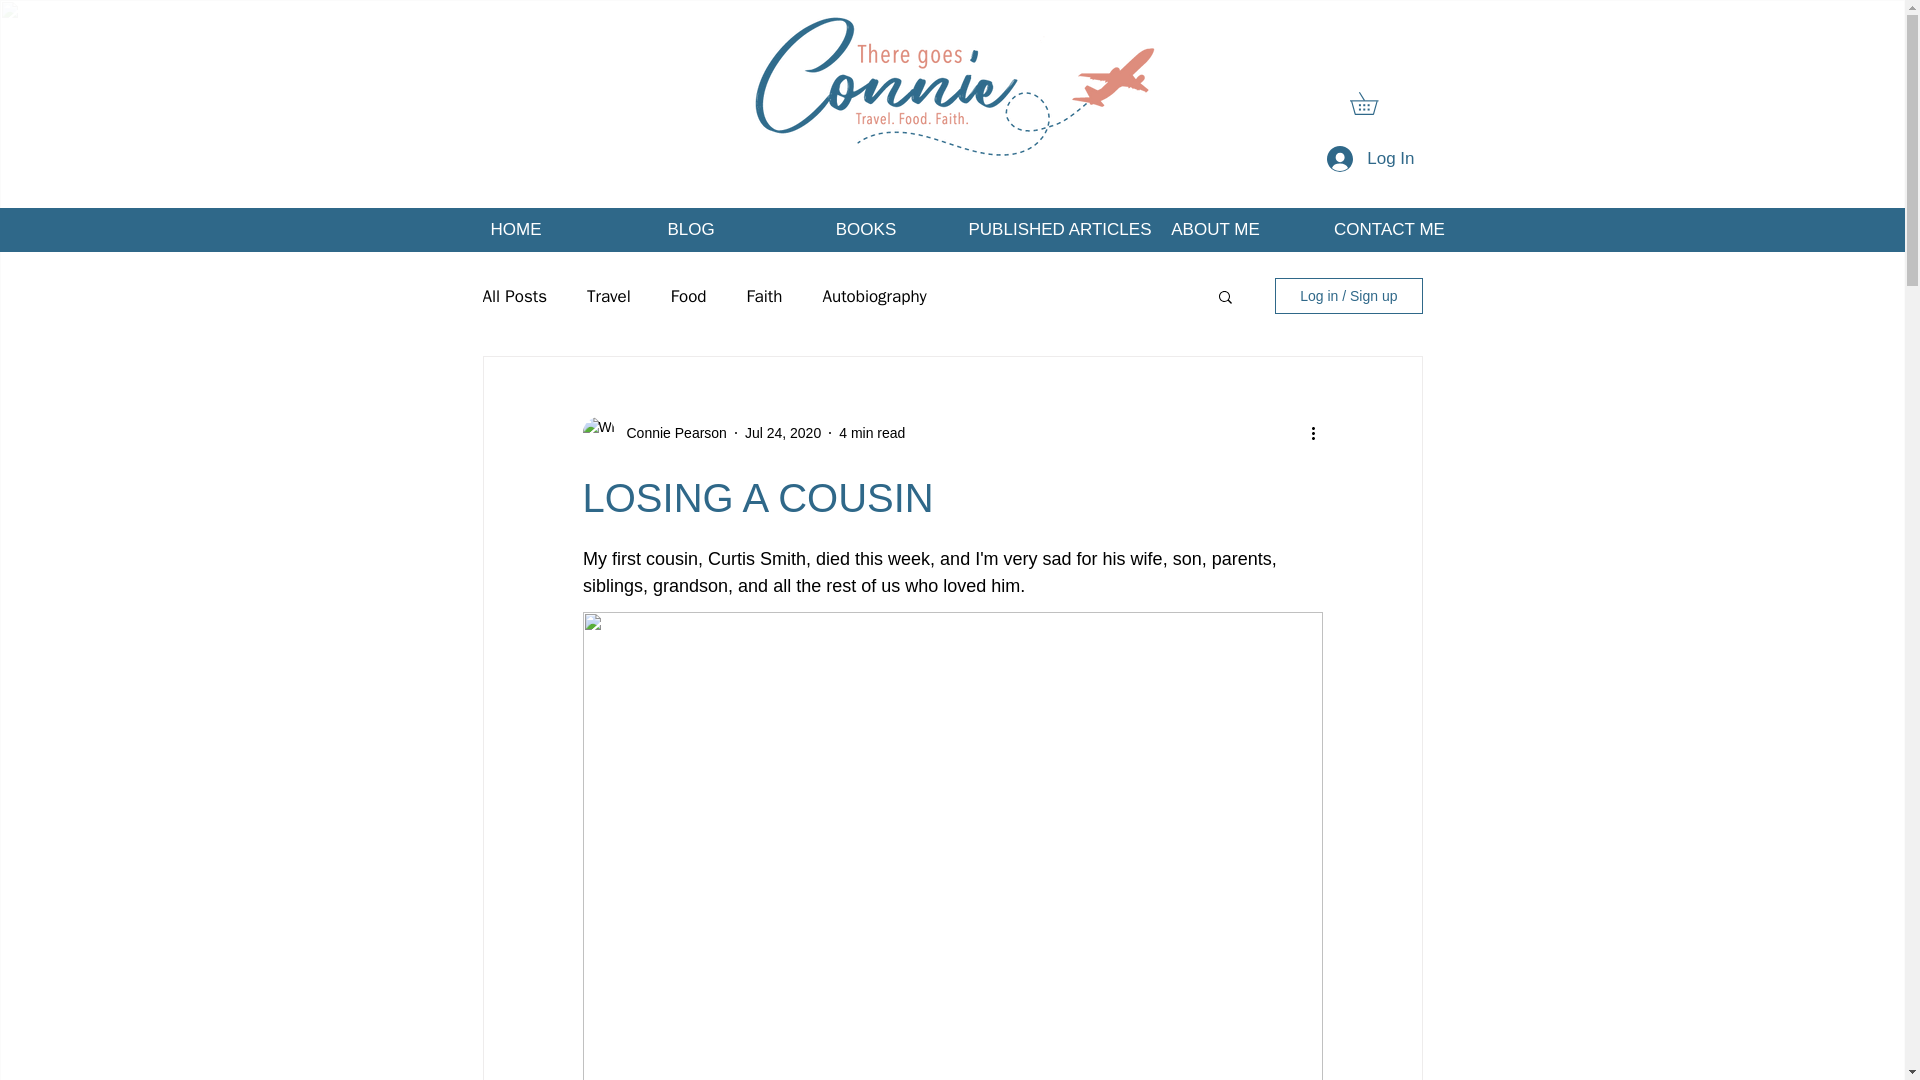 The width and height of the screenshot is (1920, 1080). I want to click on Connie Pearson, so click(670, 433).